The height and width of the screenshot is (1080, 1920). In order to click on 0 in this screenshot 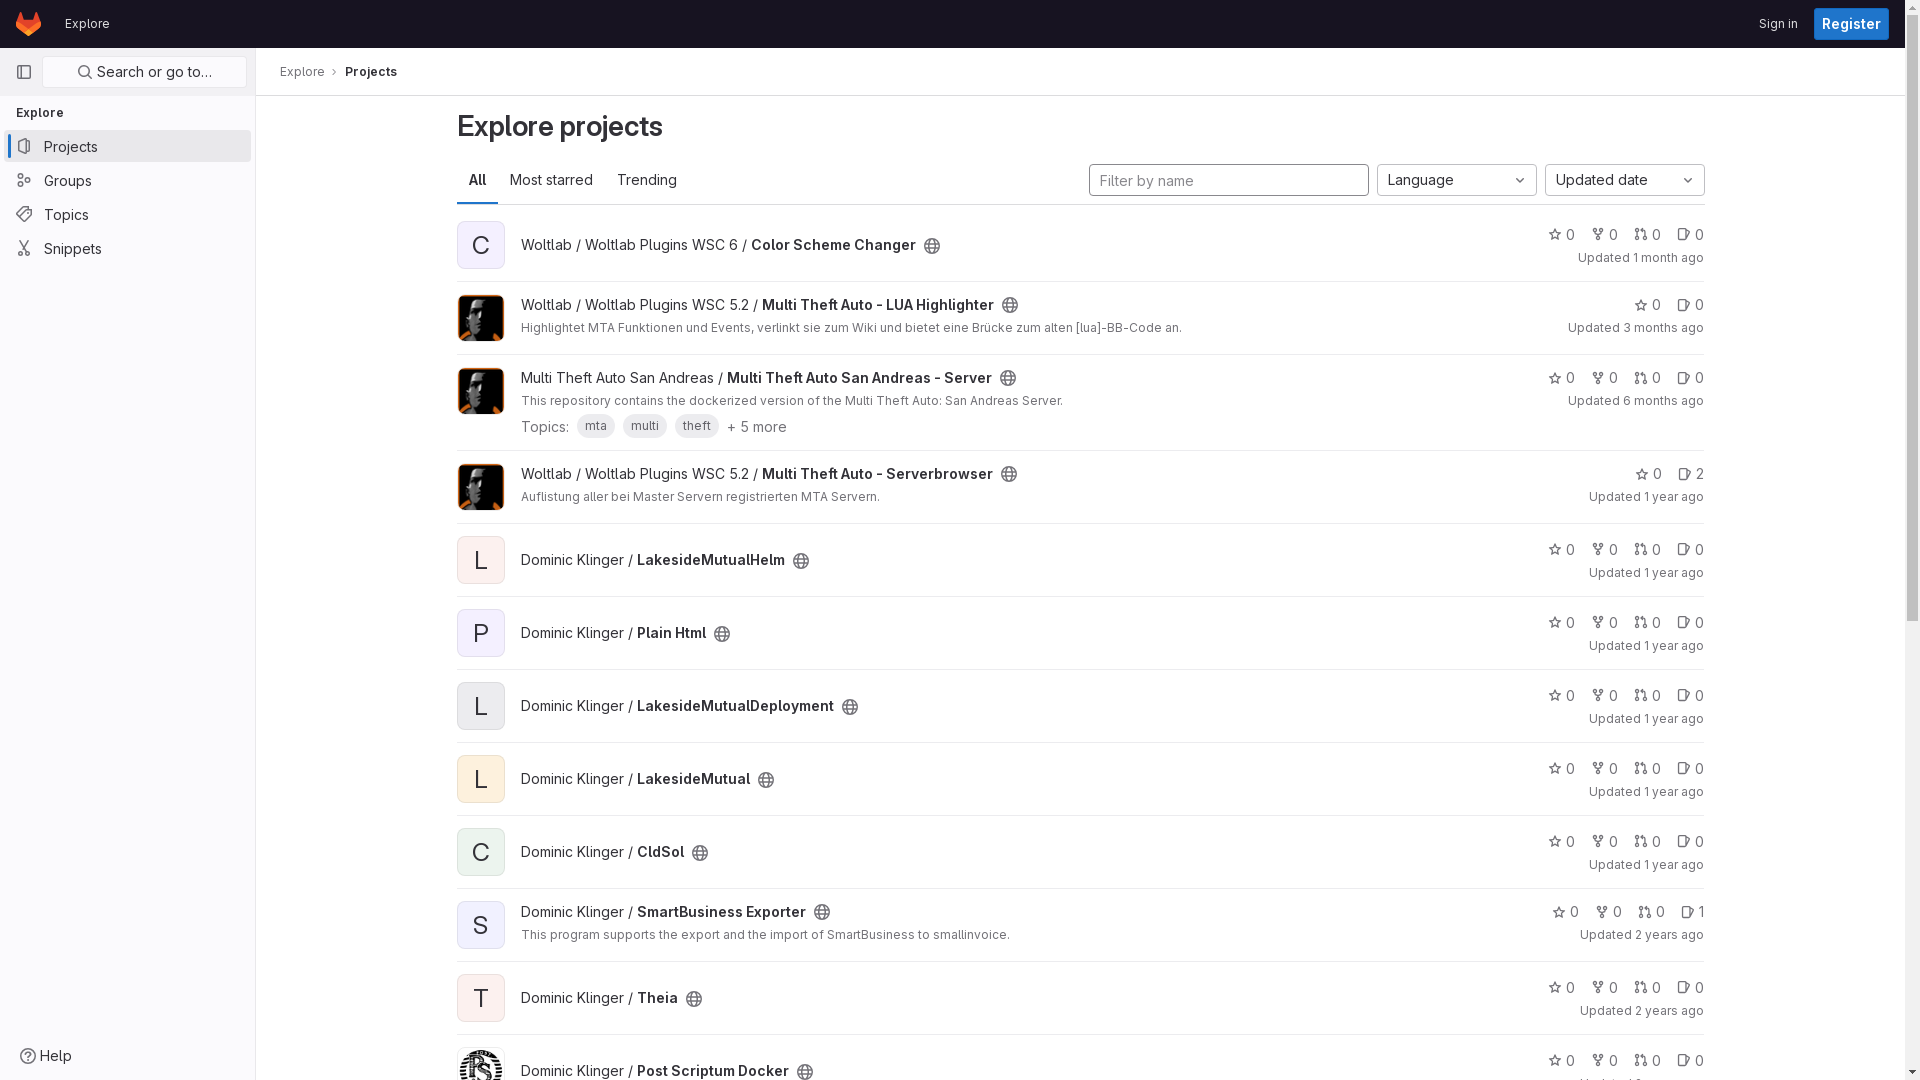, I will do `click(1648, 842)`.